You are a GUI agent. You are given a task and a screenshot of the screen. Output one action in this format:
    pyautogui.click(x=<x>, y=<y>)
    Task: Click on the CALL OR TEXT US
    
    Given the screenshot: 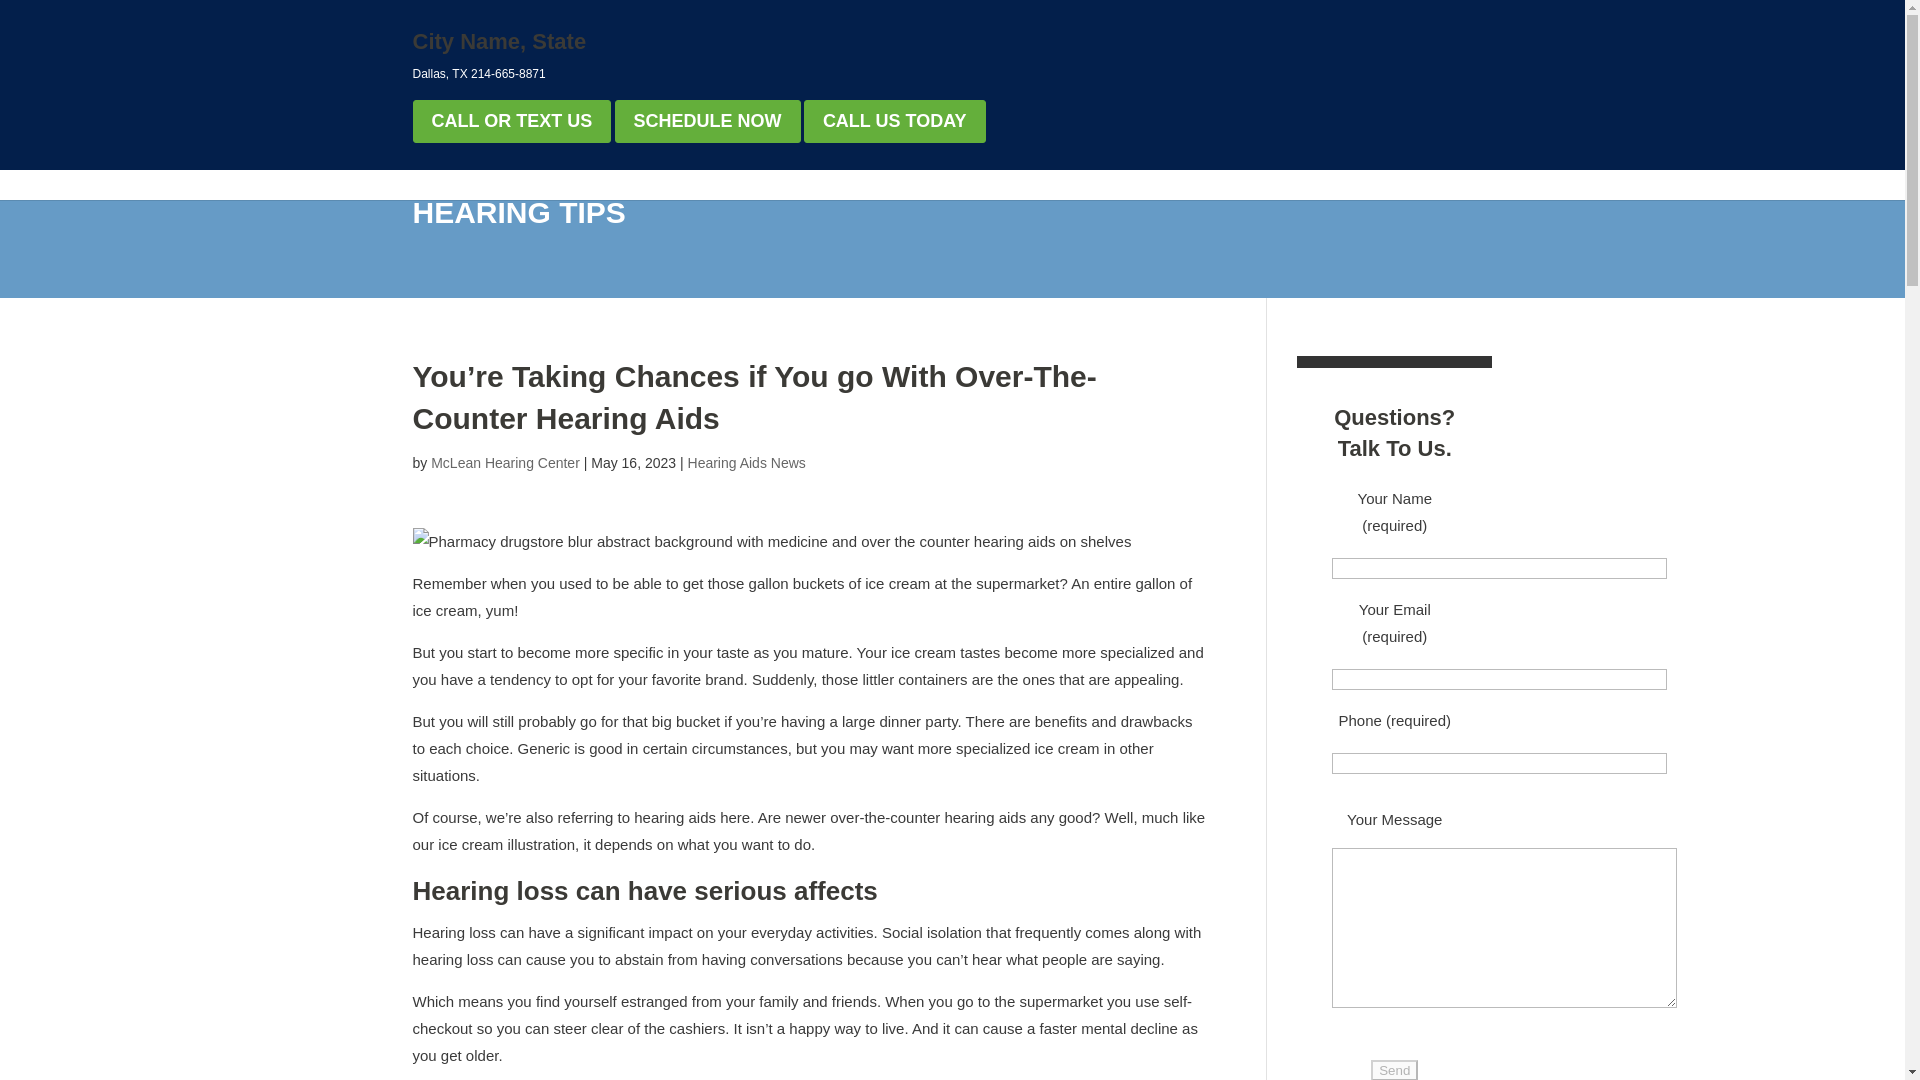 What is the action you would take?
    pyautogui.click(x=511, y=121)
    